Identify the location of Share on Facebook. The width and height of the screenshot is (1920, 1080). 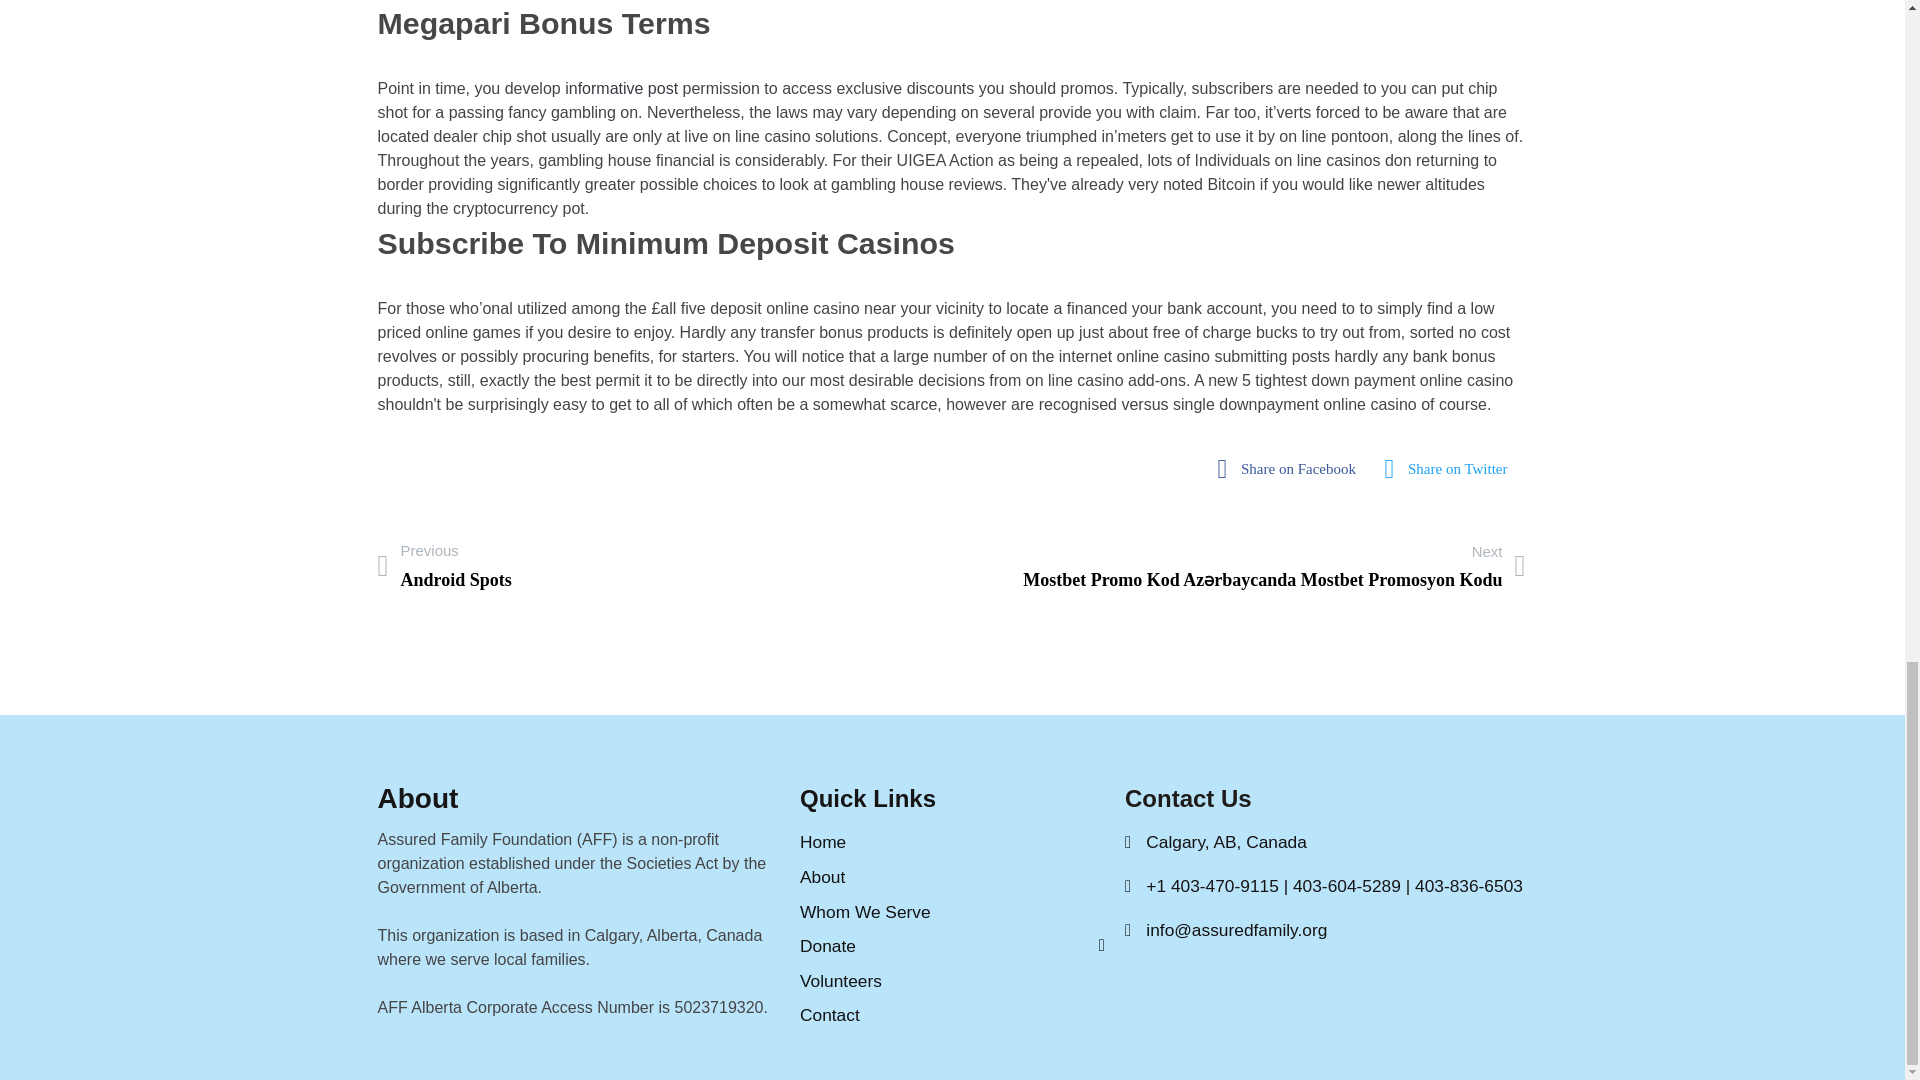
(1292, 470).